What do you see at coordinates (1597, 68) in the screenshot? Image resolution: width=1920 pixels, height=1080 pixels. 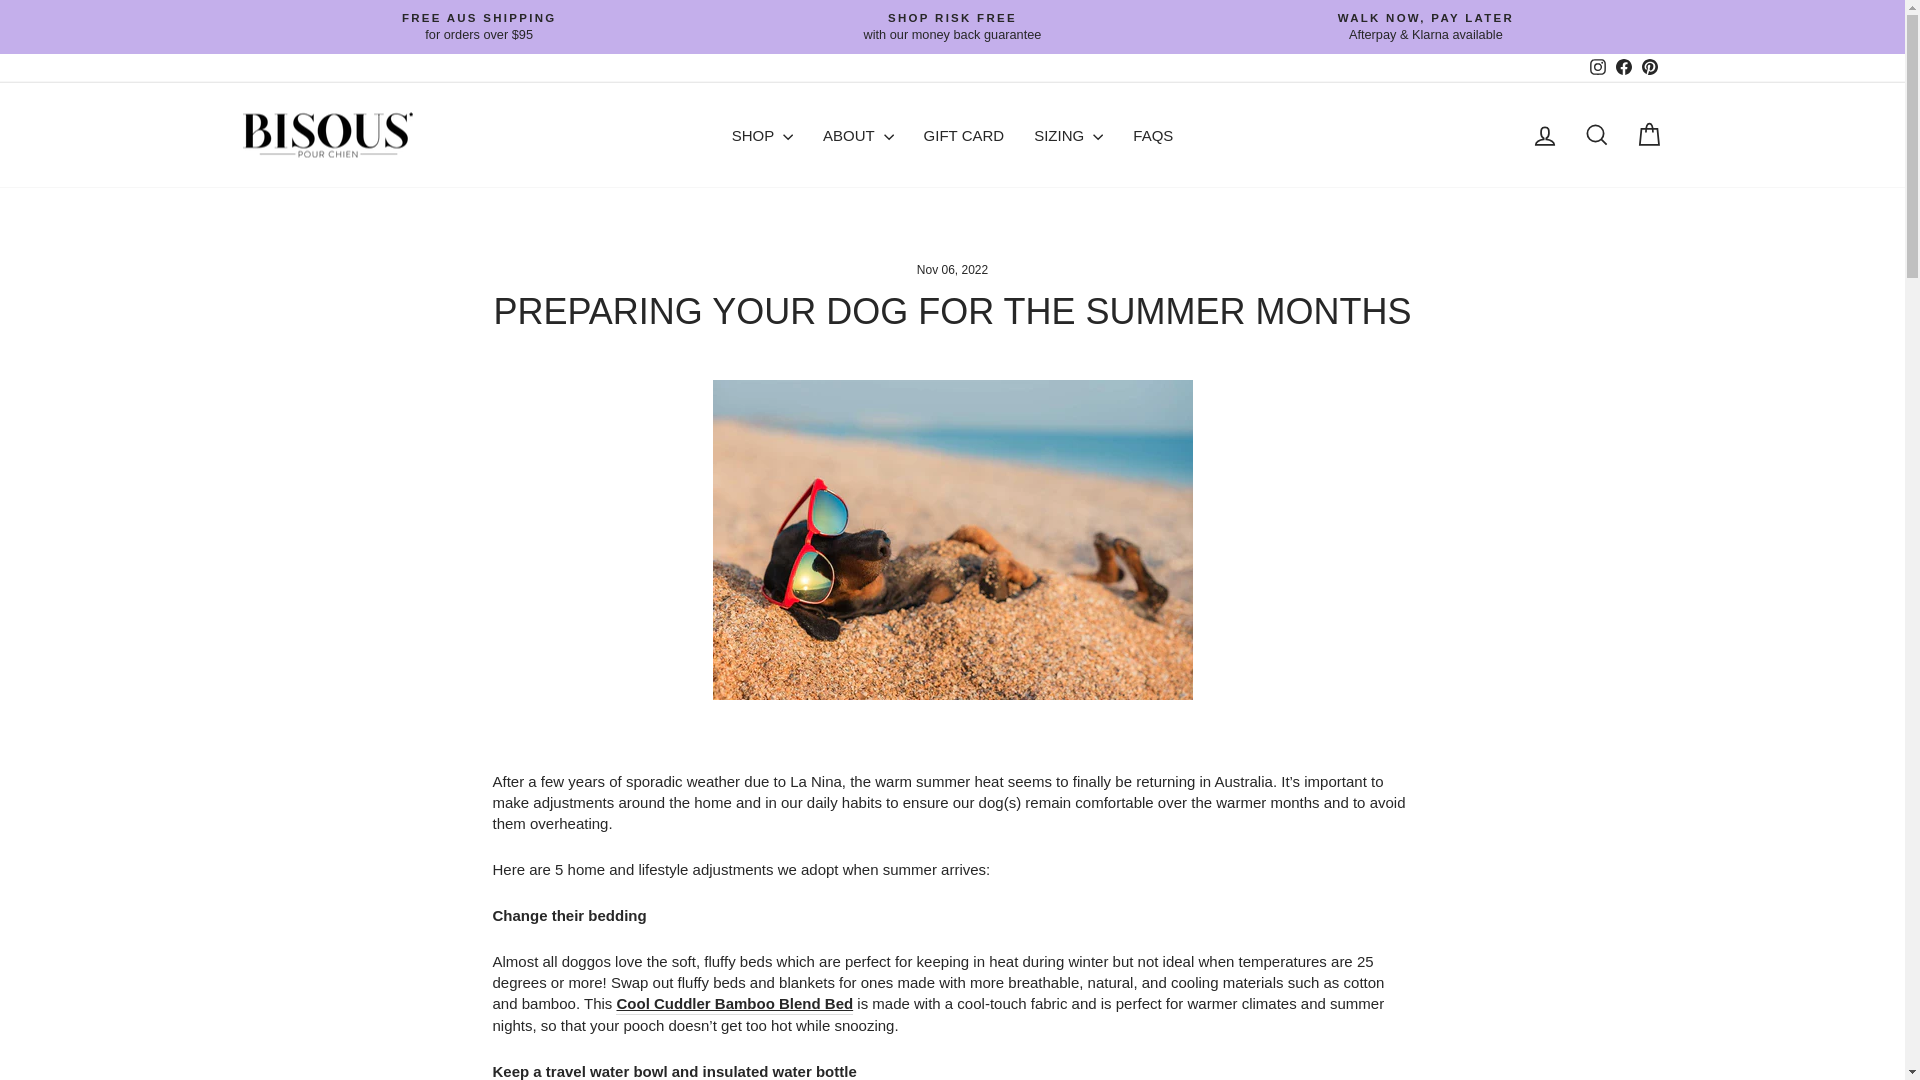 I see `Facebook` at bounding box center [1597, 68].